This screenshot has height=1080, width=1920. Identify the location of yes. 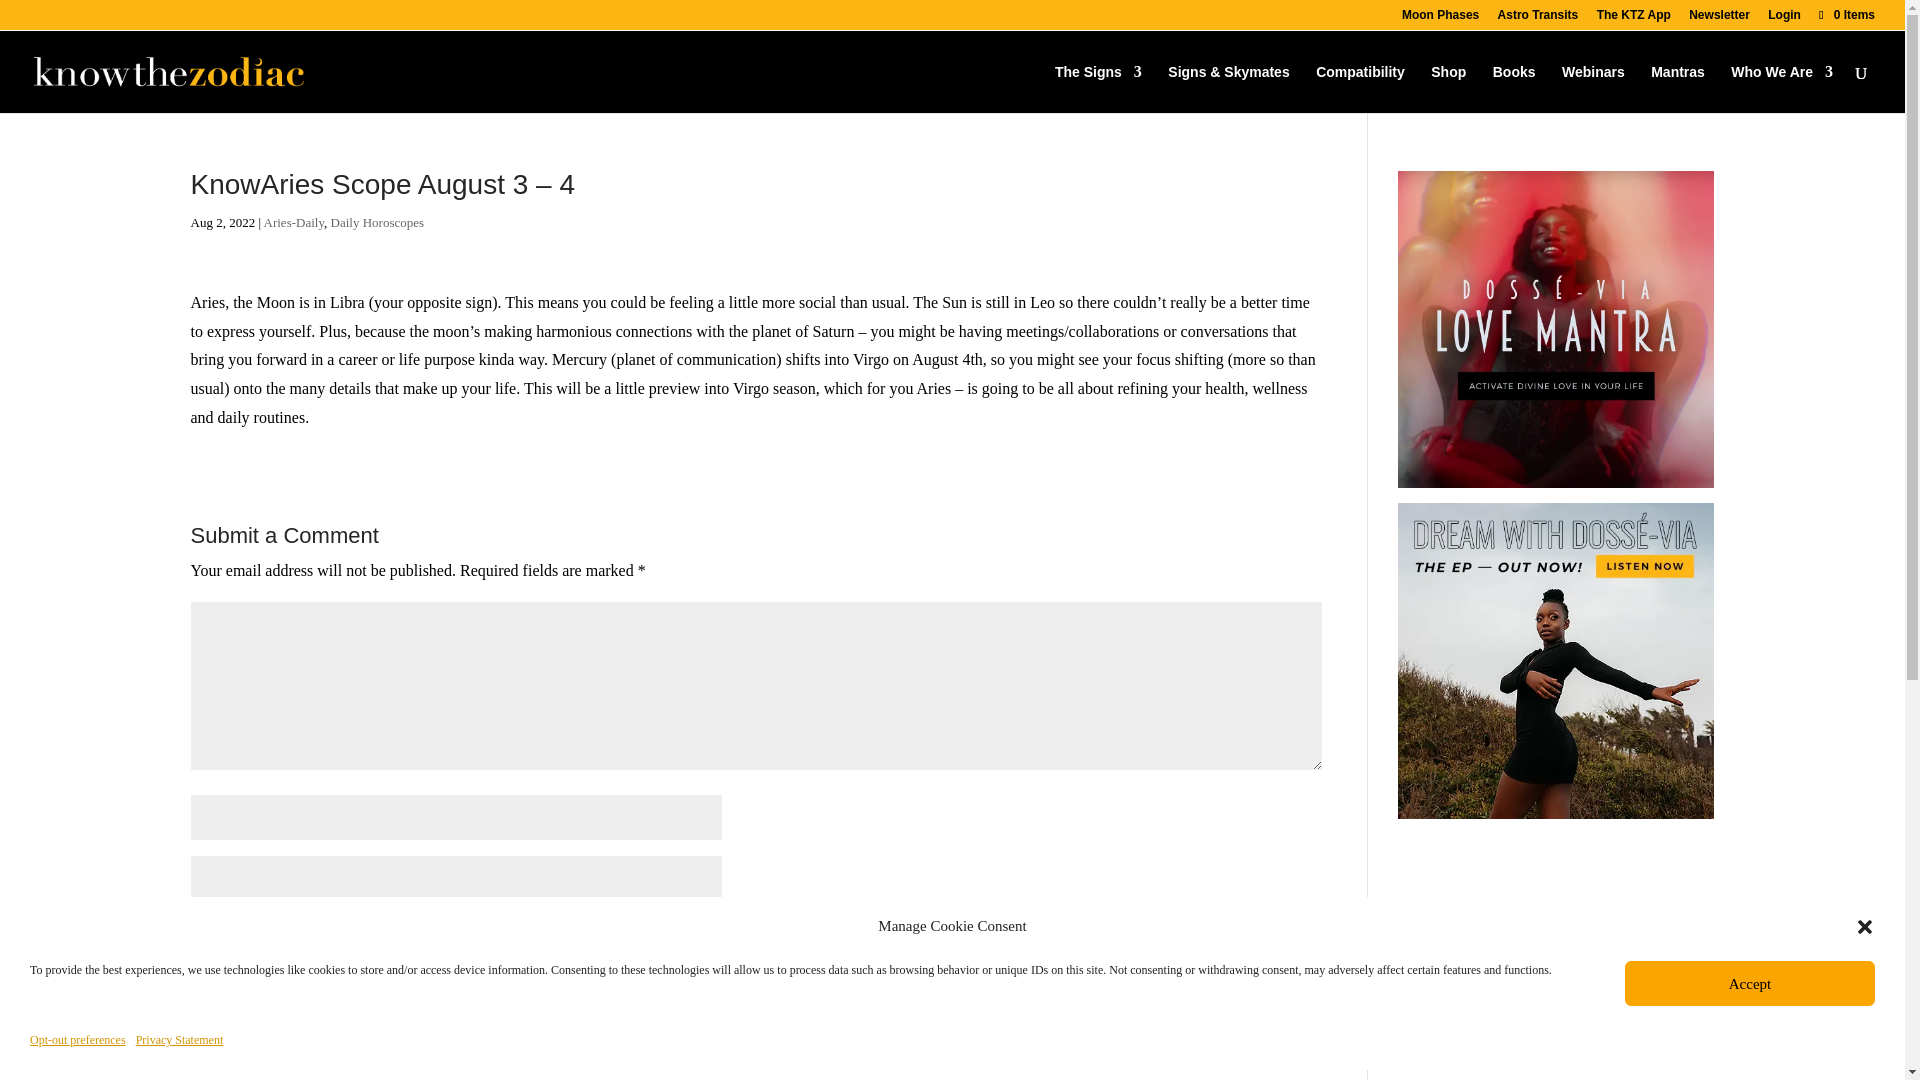
(200, 990).